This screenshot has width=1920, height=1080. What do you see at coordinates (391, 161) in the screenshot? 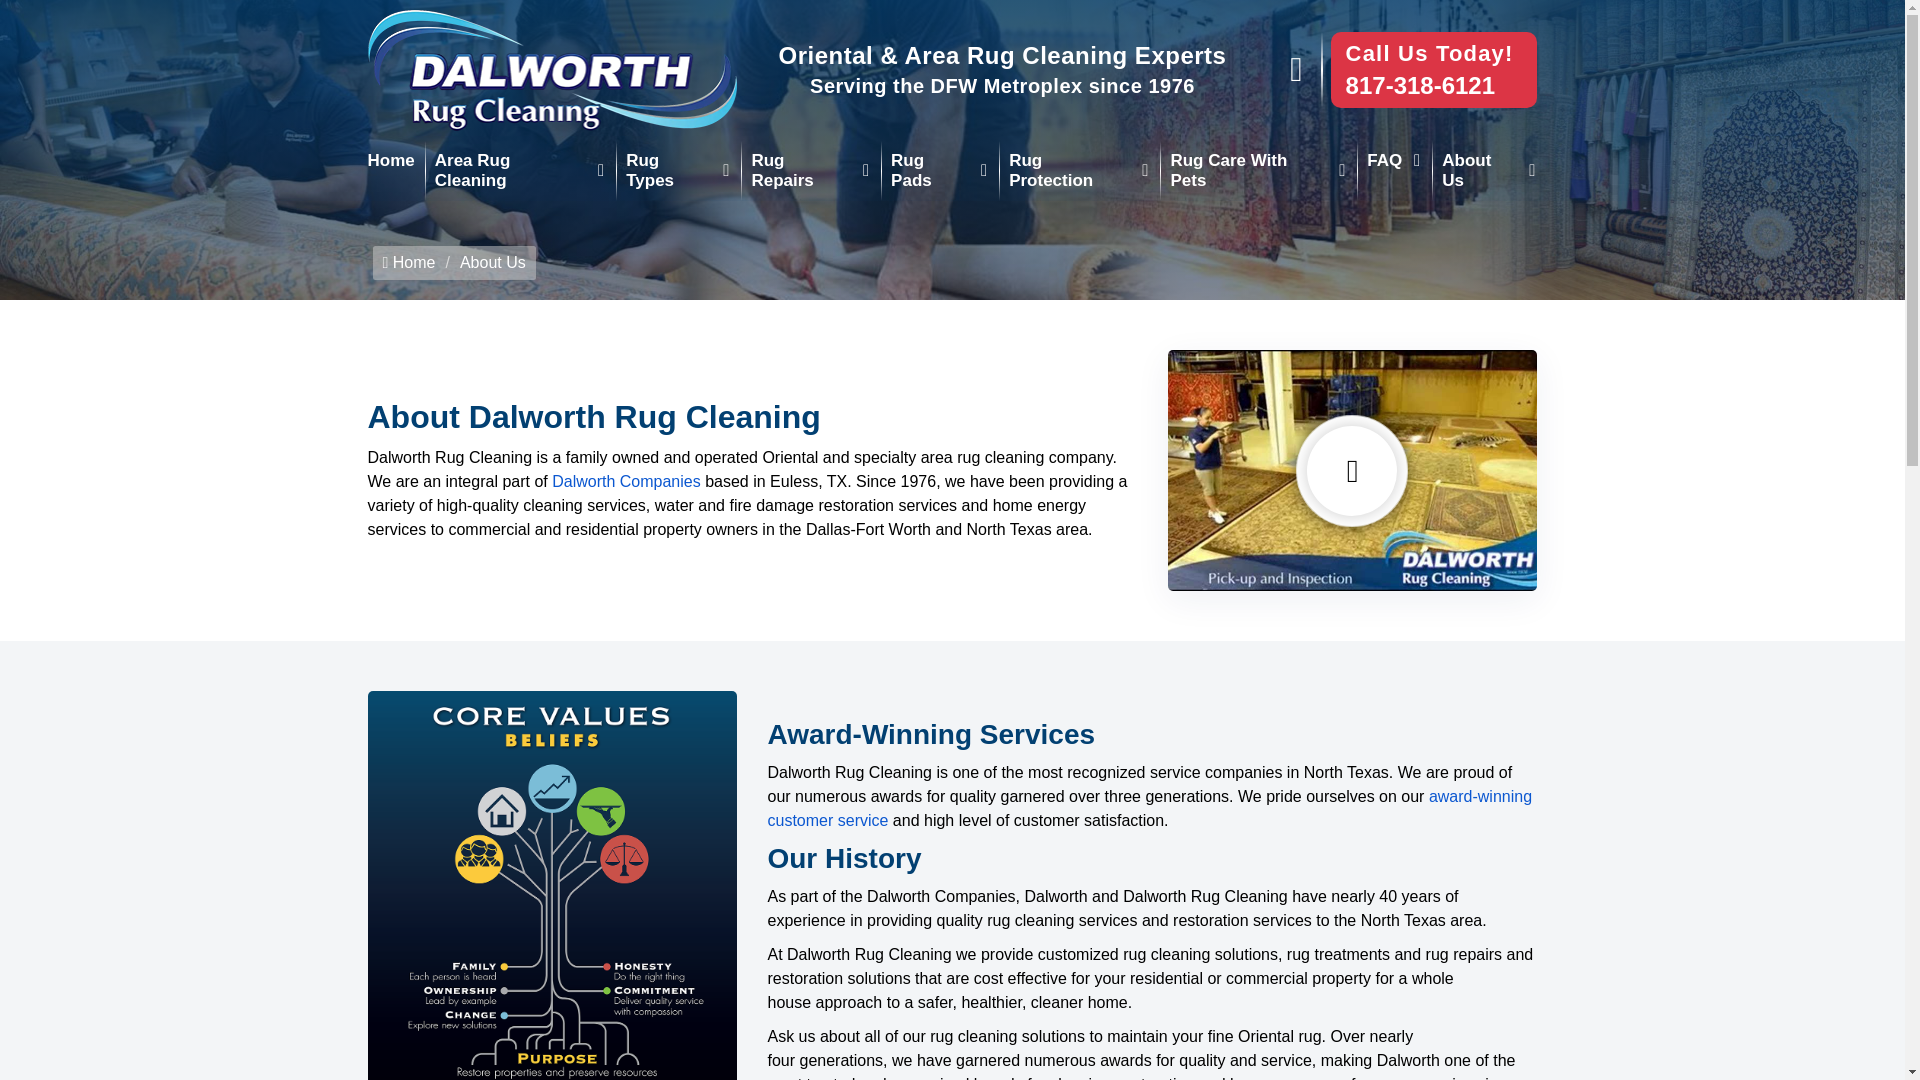
I see `Home` at bounding box center [391, 161].